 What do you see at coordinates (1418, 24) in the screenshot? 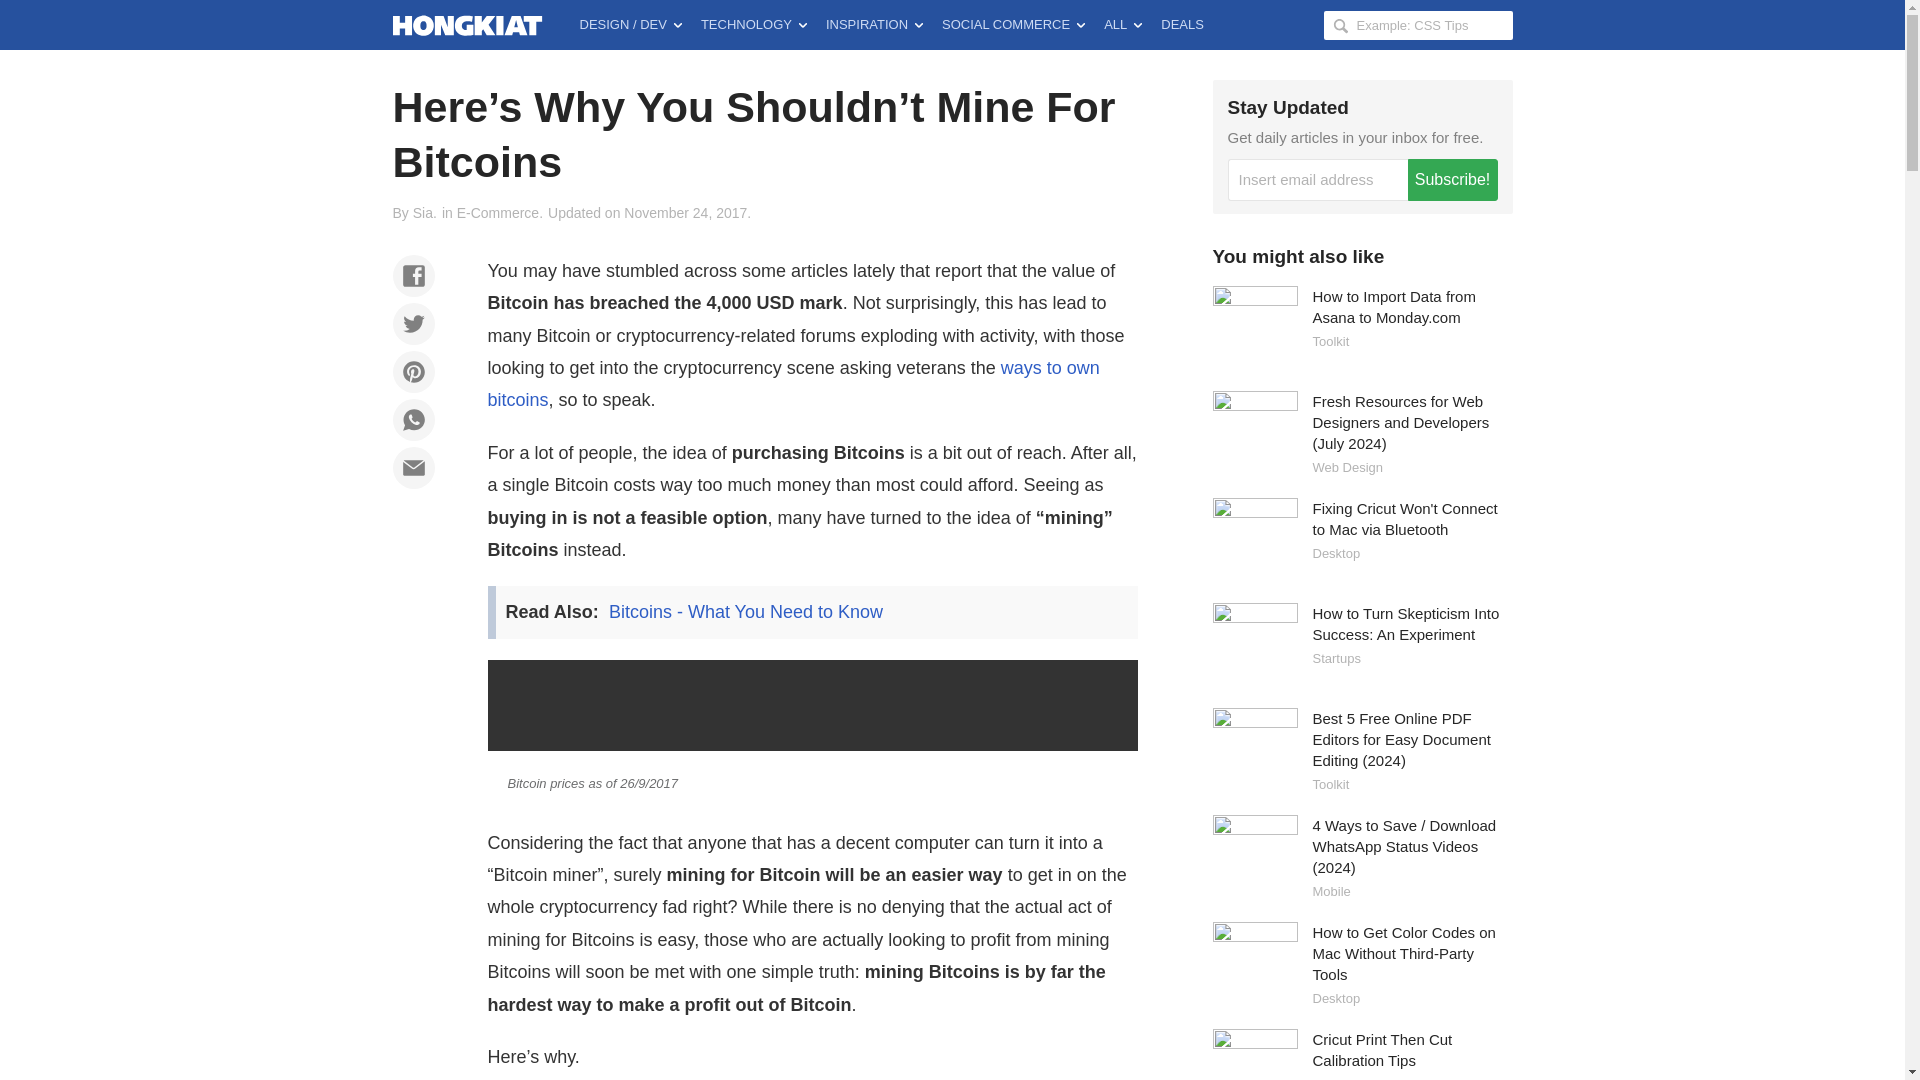
I see `Search Hongkiat for` at bounding box center [1418, 24].